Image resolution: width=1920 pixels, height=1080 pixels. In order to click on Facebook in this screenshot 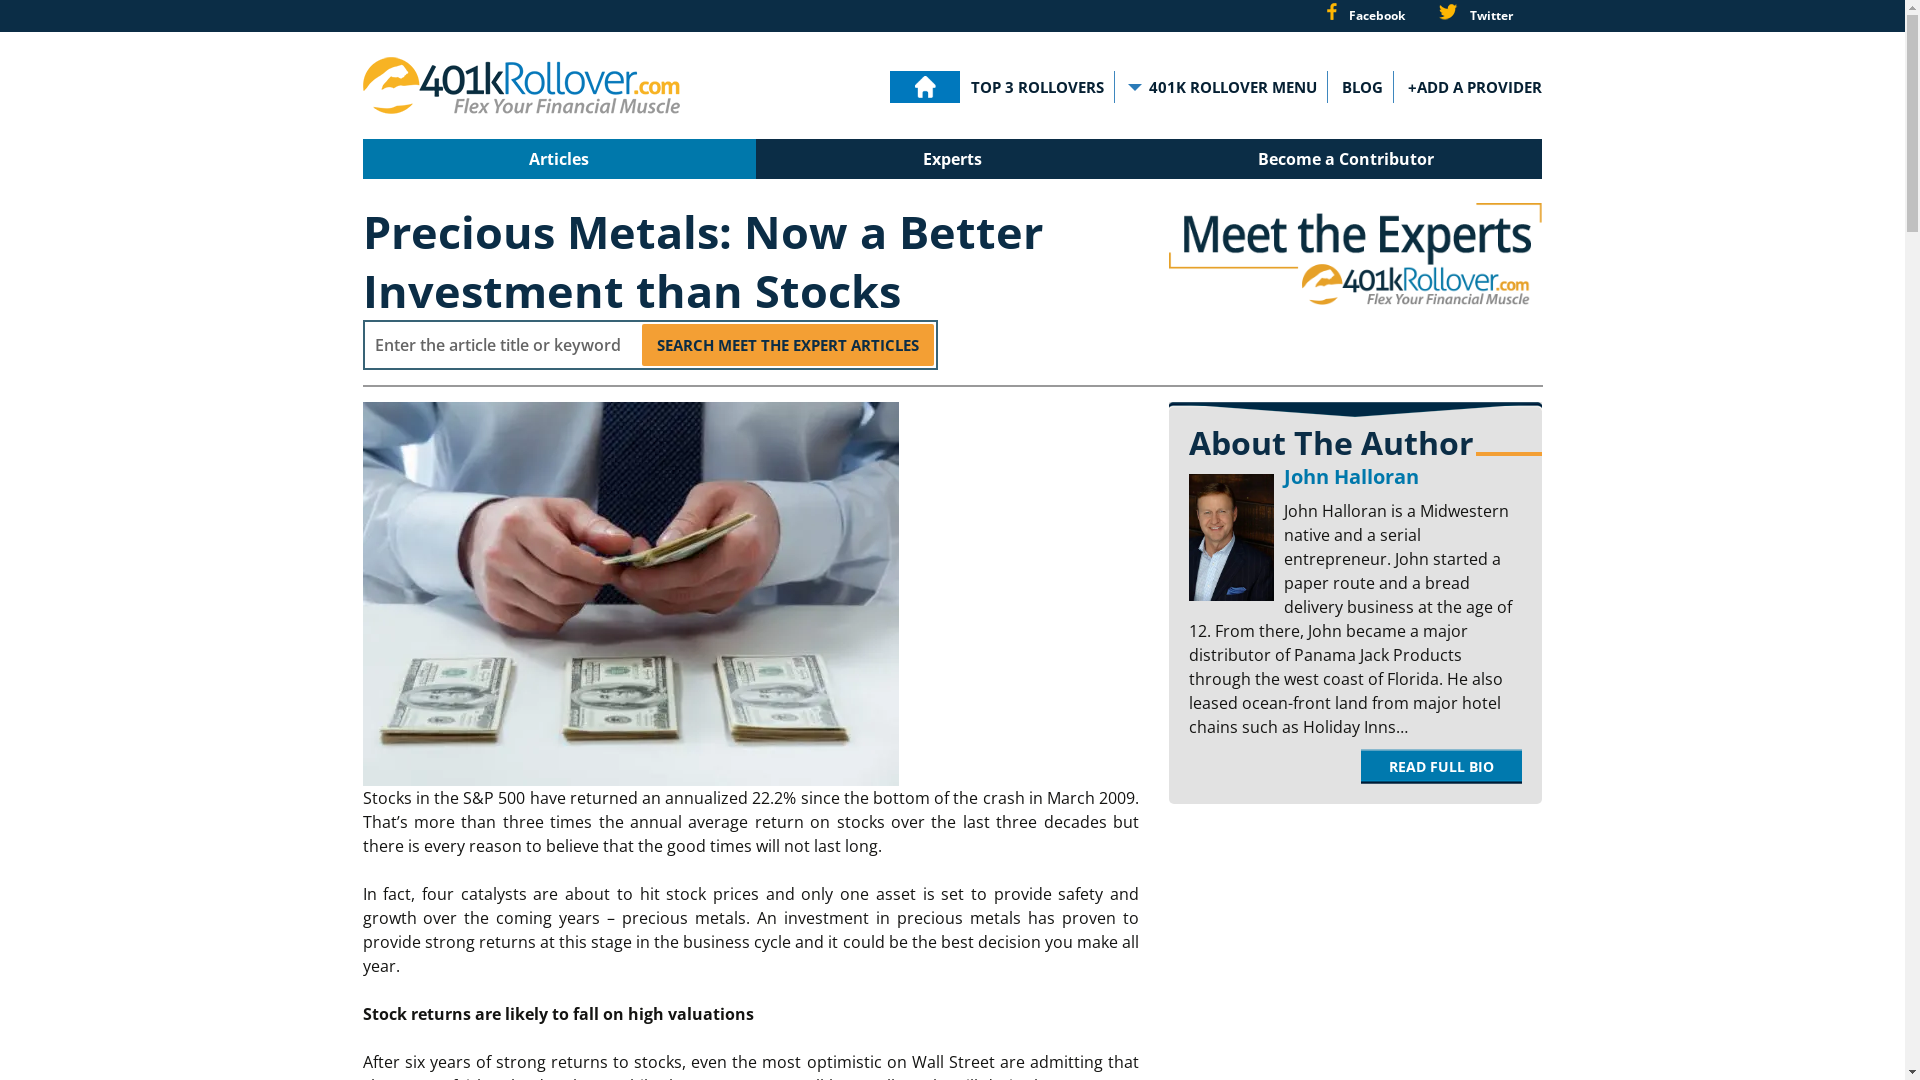, I will do `click(1365, 16)`.